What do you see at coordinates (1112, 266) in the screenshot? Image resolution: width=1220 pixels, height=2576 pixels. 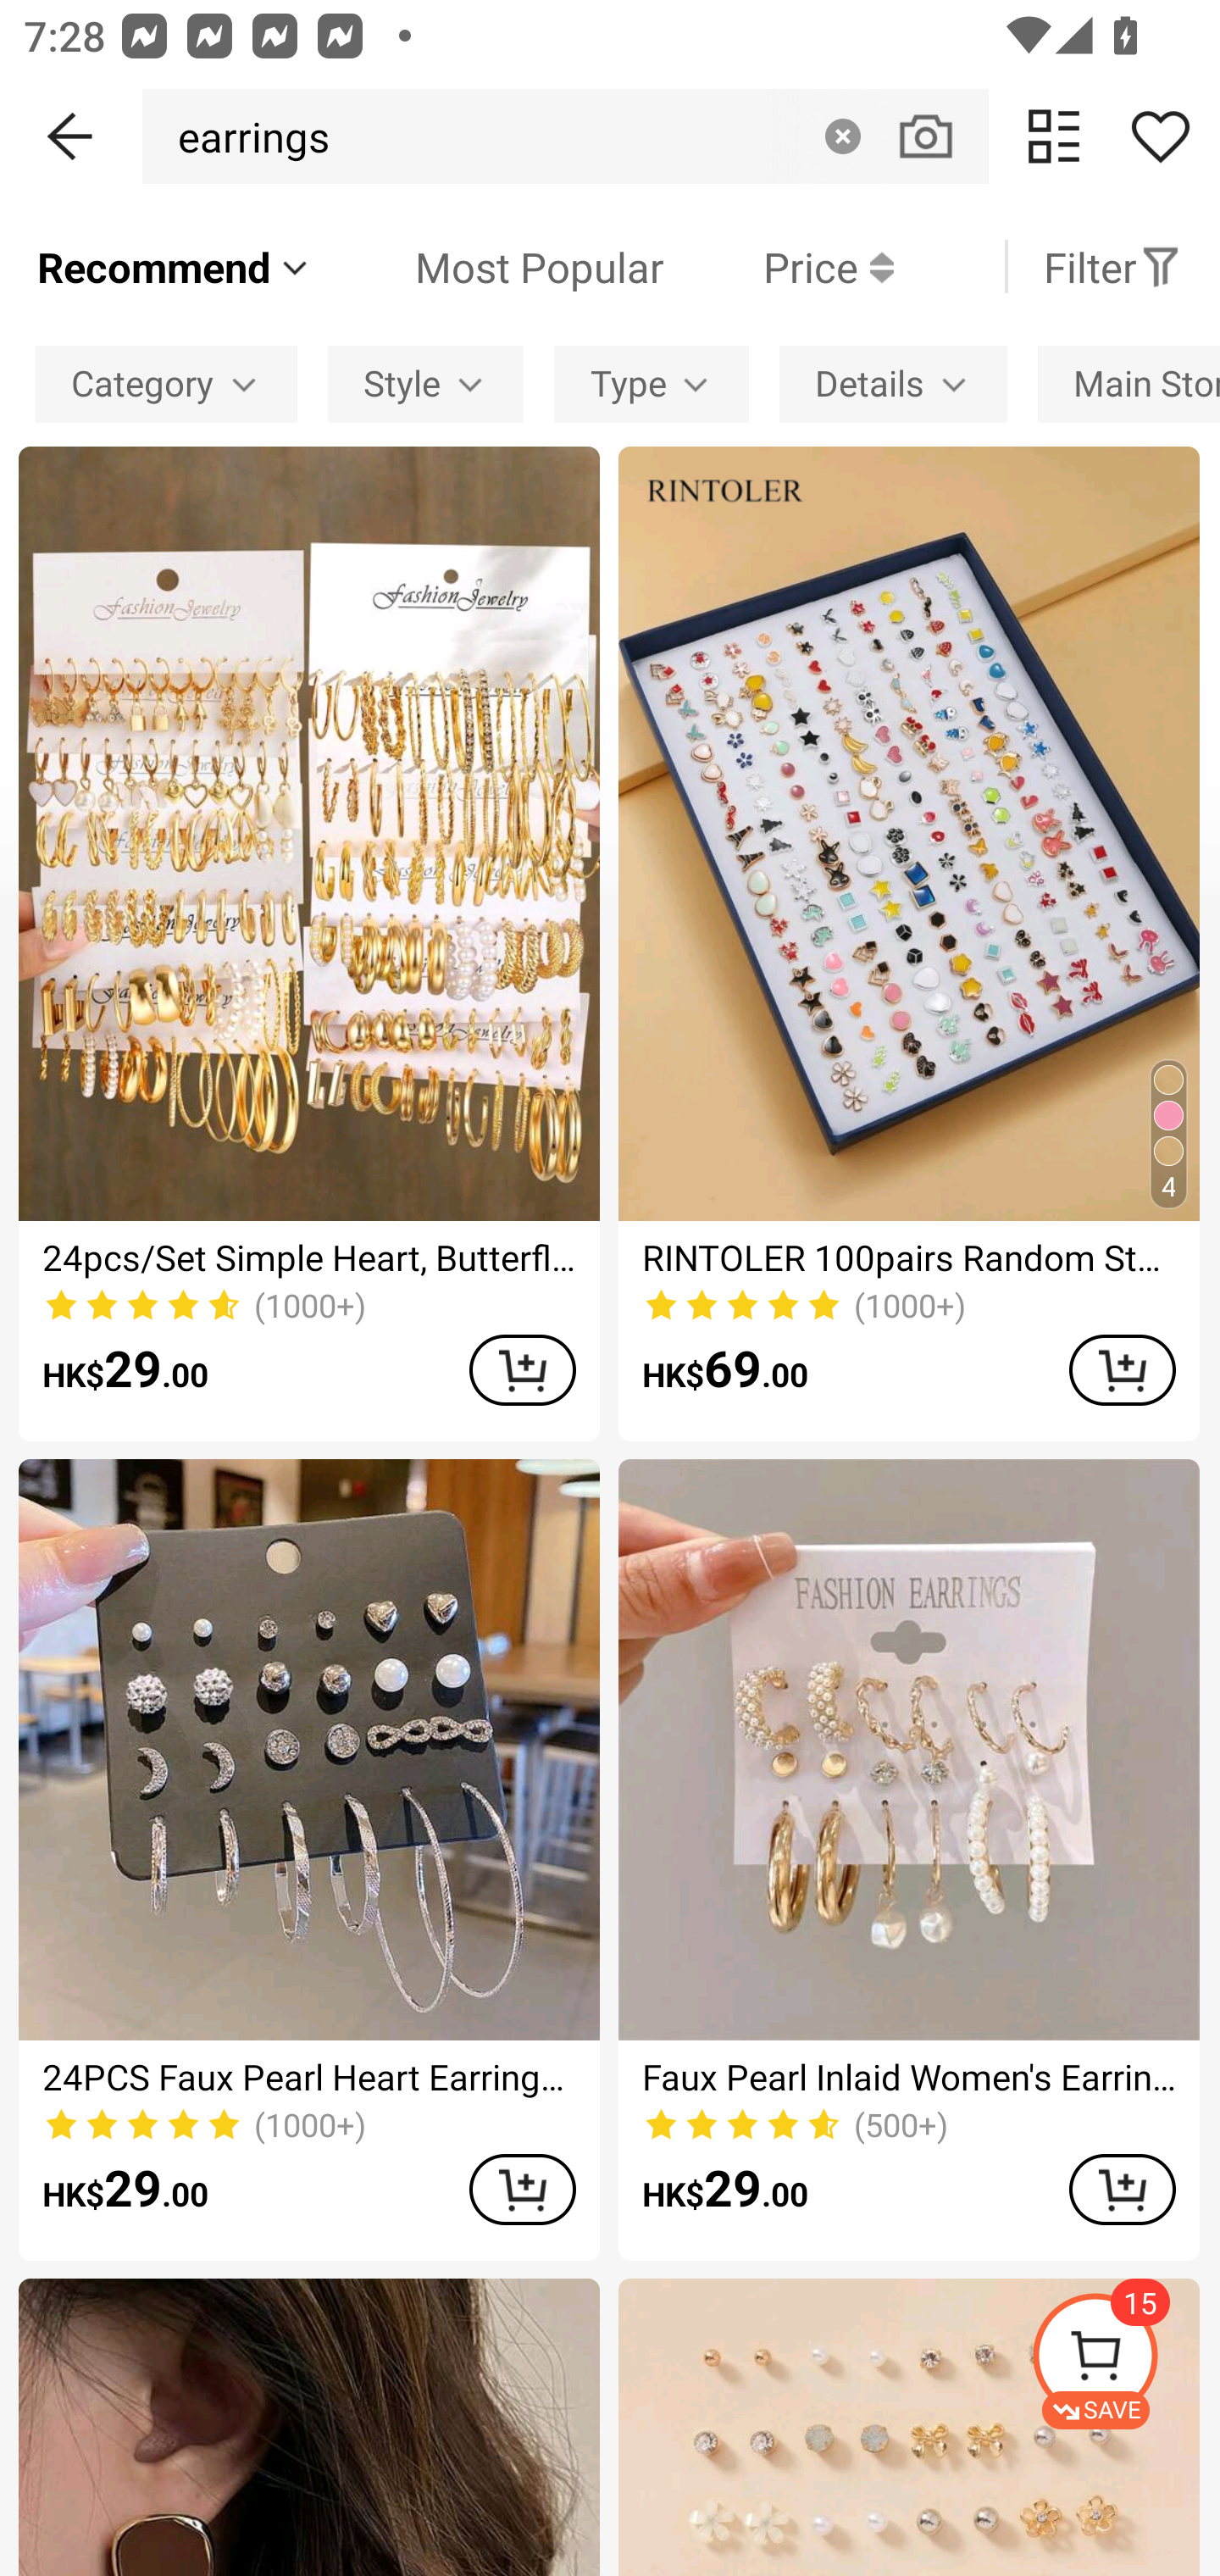 I see `Filter` at bounding box center [1112, 266].